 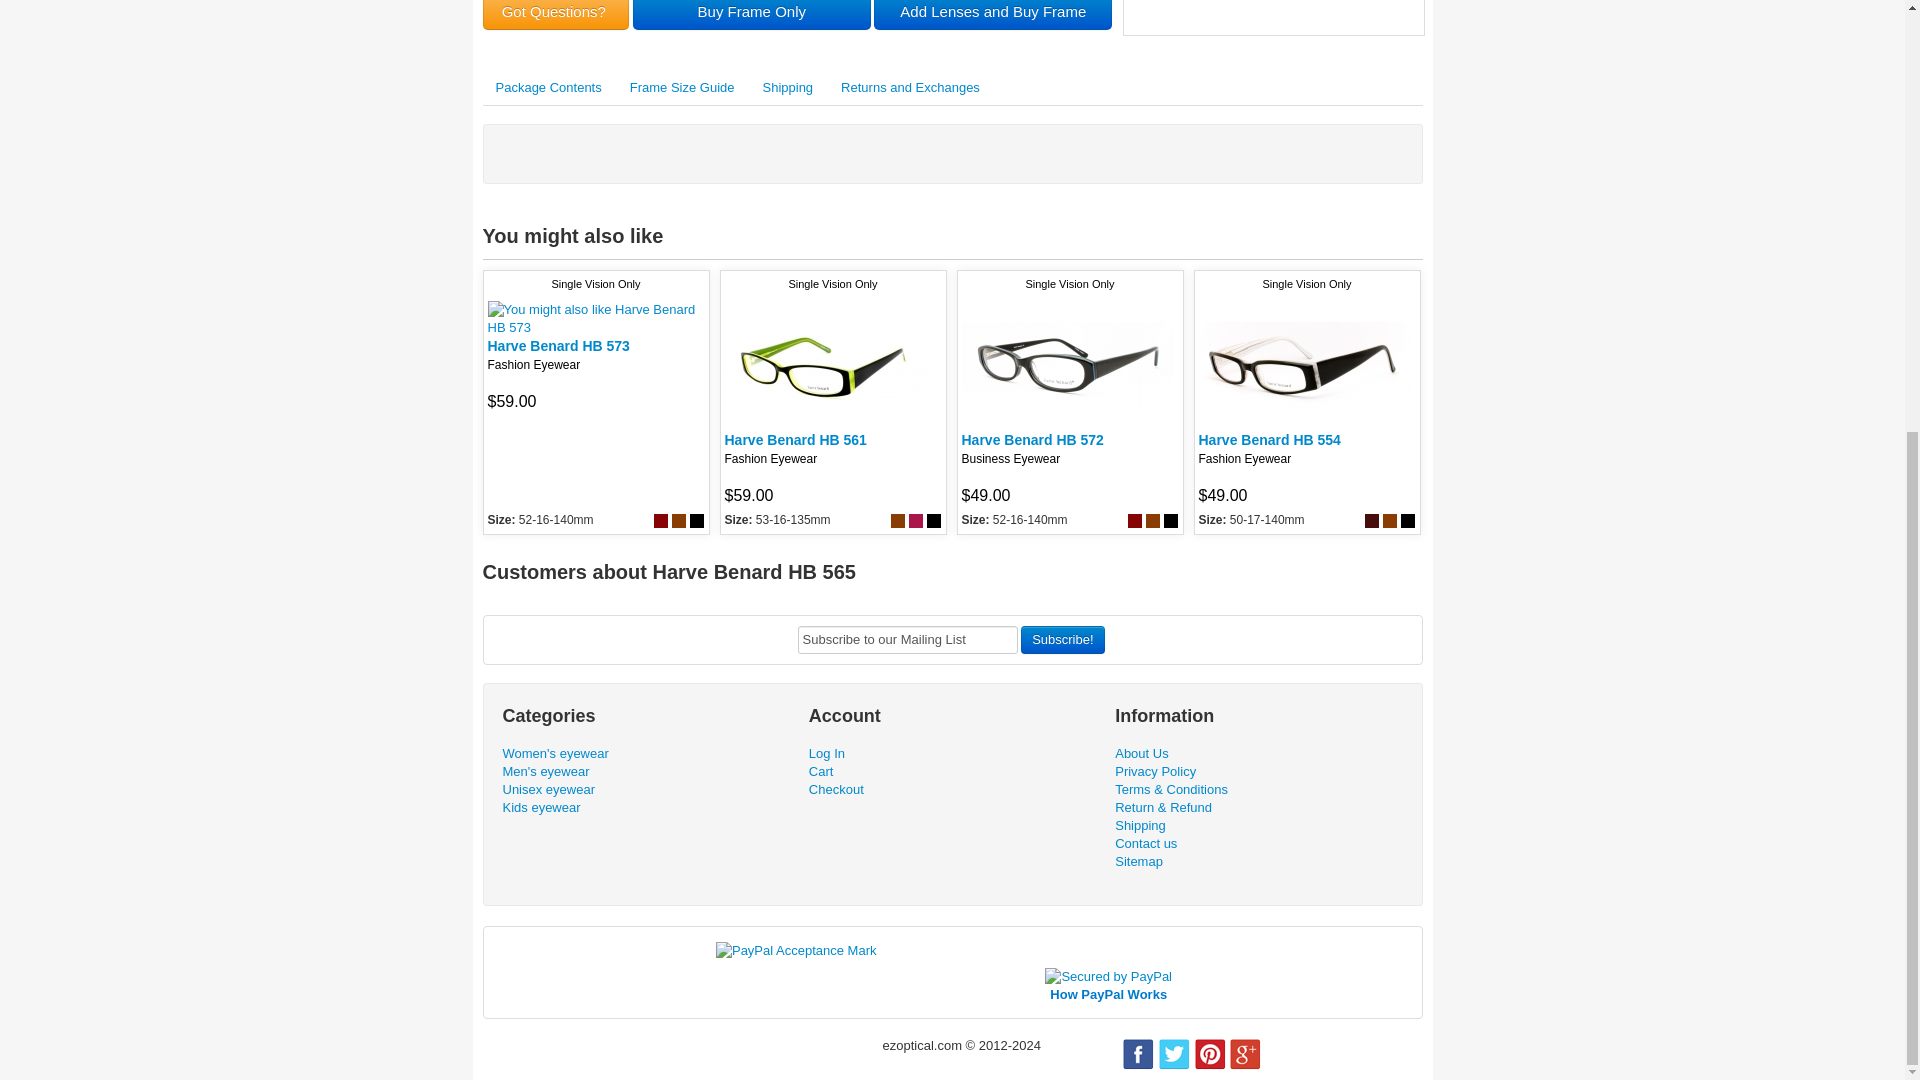 I want to click on Harve Benard HB 561, so click(x=794, y=440).